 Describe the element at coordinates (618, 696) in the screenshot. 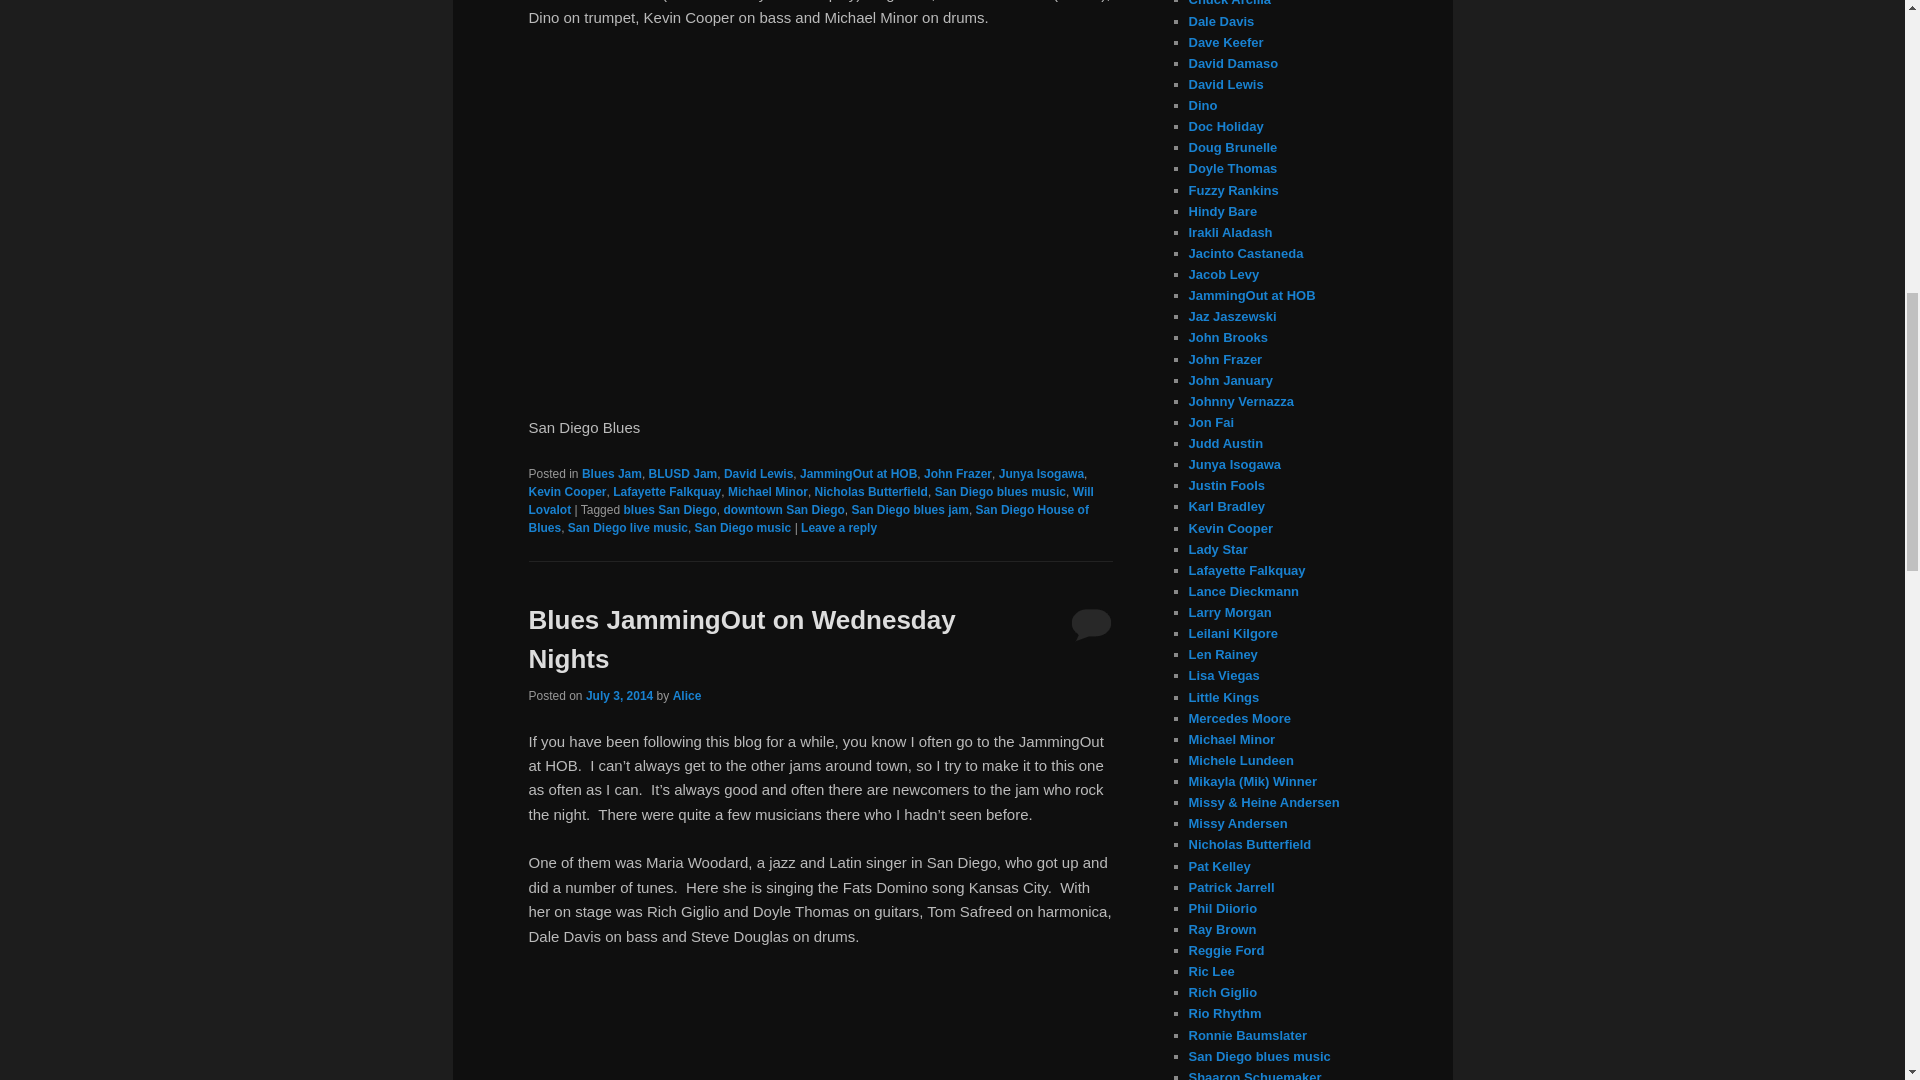

I see `11:47 pm` at that location.